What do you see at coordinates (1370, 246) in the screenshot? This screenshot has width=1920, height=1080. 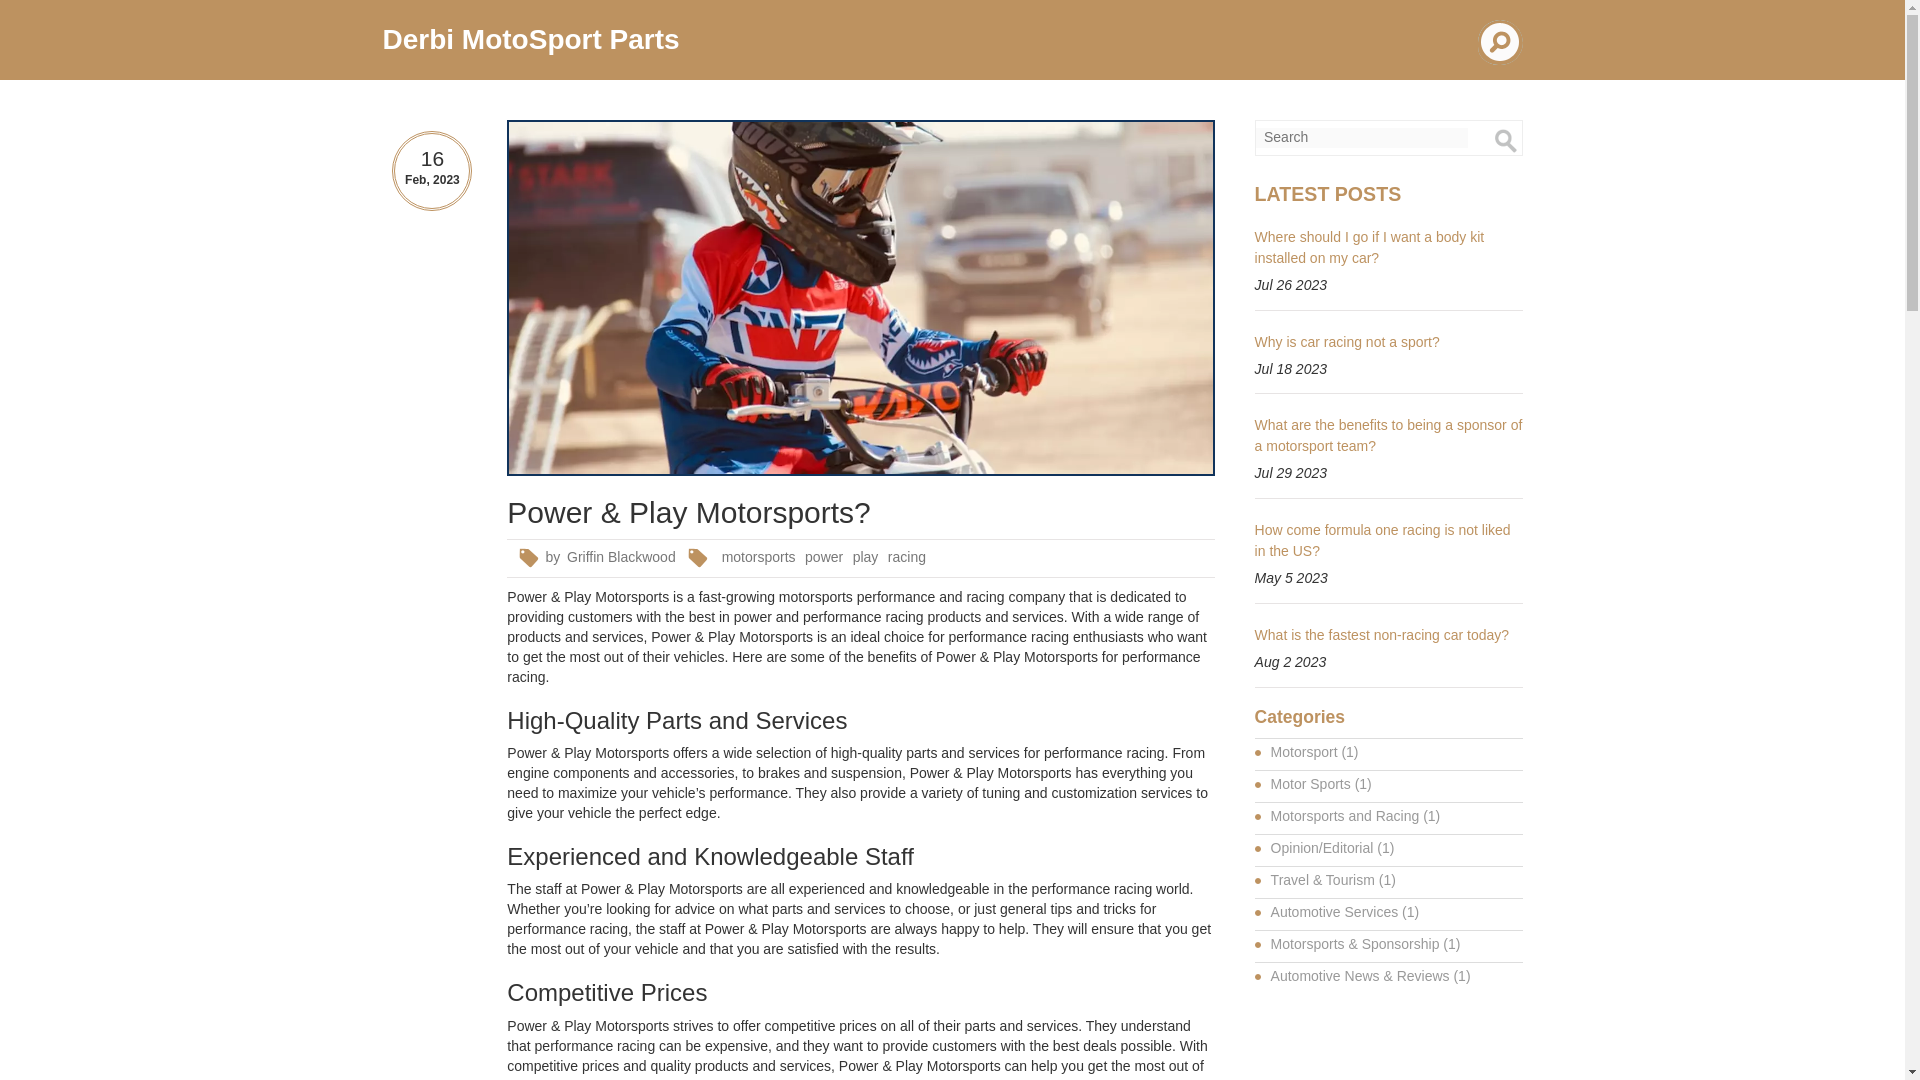 I see `Where should I go if I want a body kit installed on my car?` at bounding box center [1370, 246].